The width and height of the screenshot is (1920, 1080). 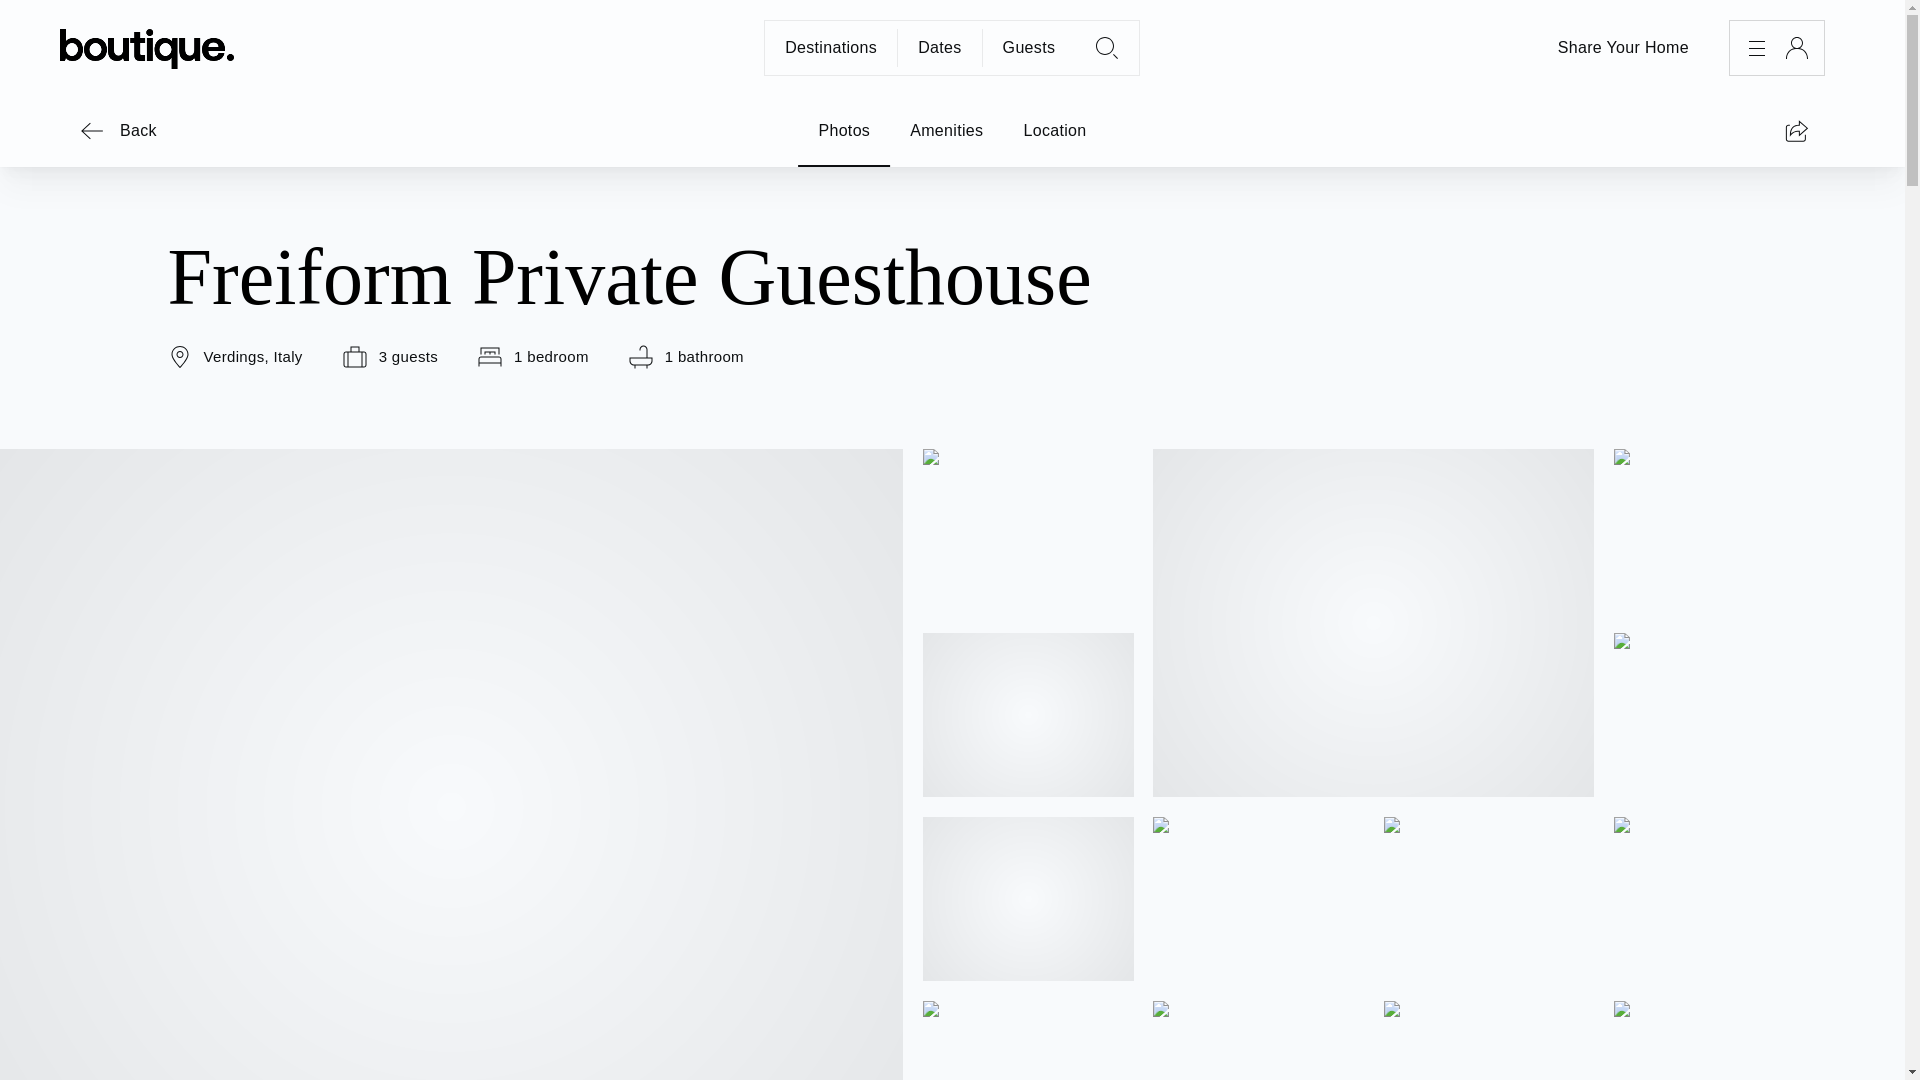 What do you see at coordinates (844, 131) in the screenshot?
I see `Photos` at bounding box center [844, 131].